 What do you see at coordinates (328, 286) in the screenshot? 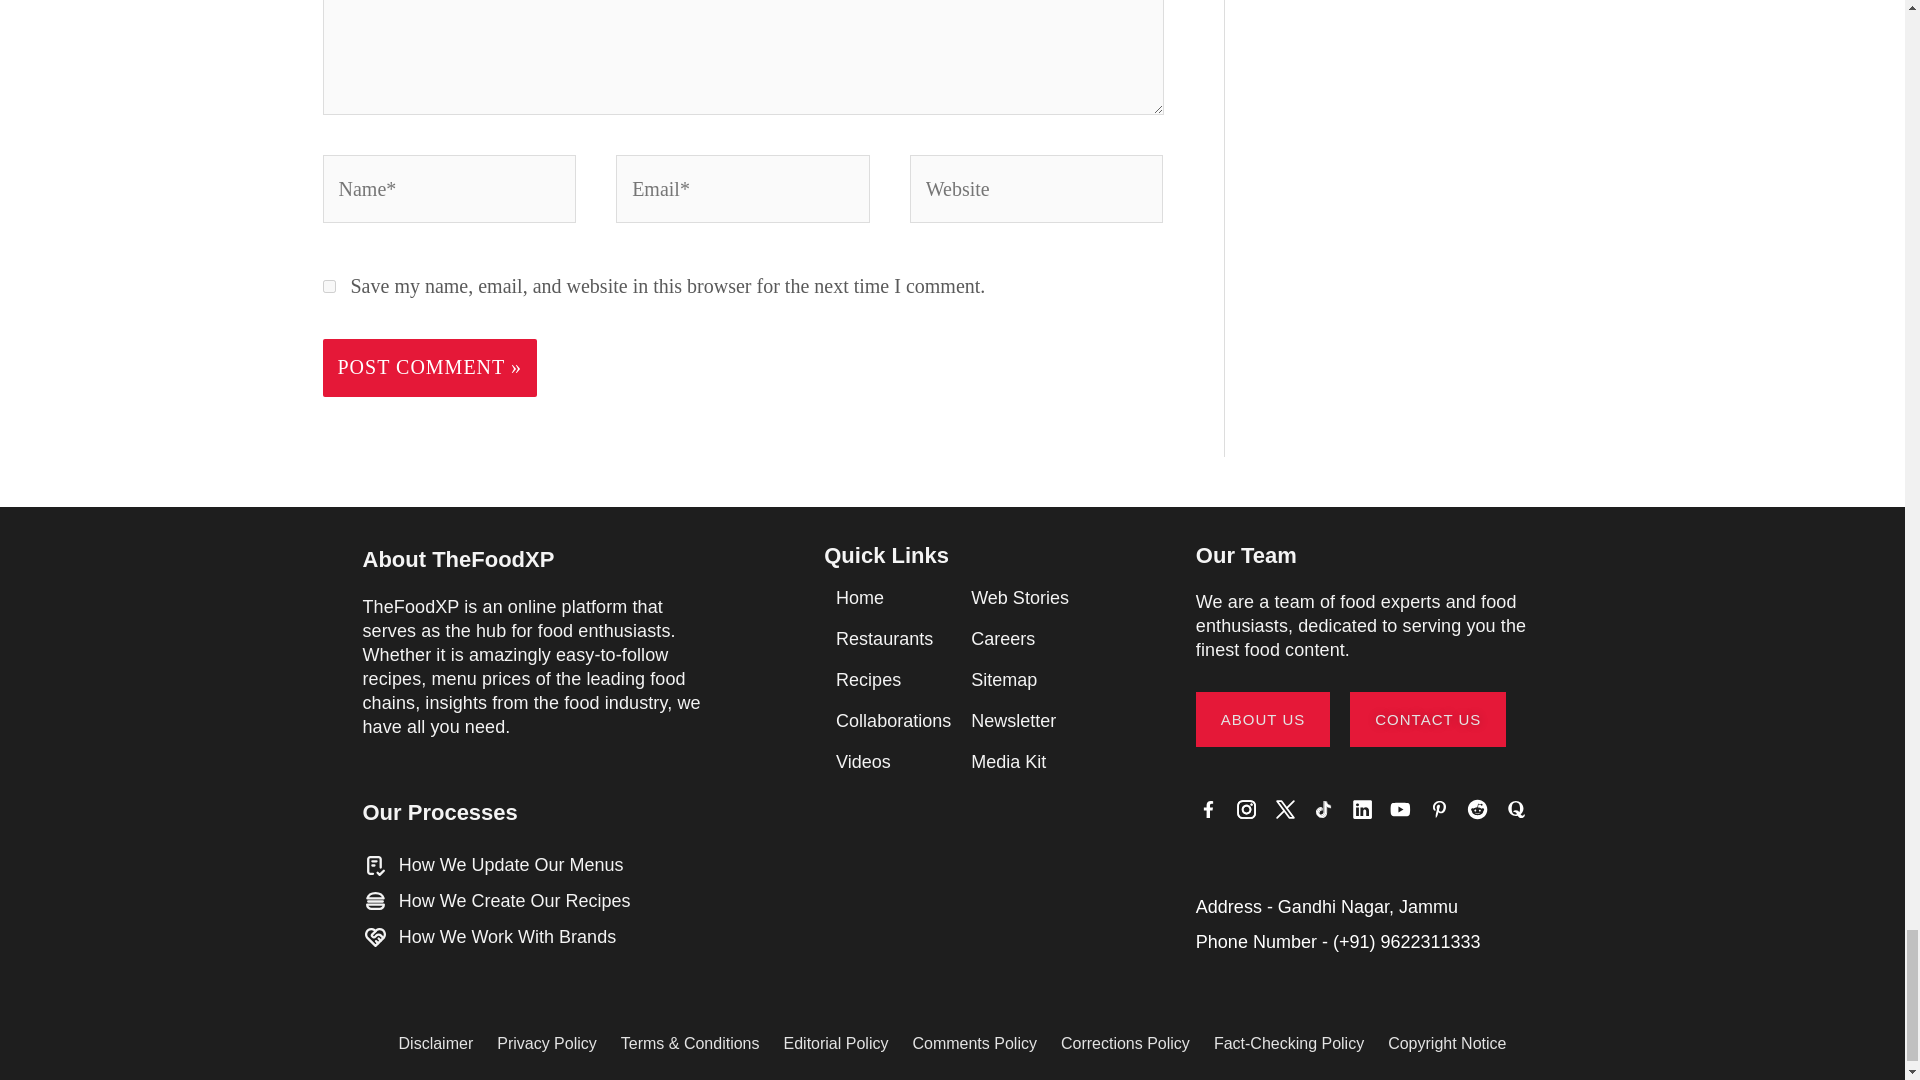
I see `yes` at bounding box center [328, 286].